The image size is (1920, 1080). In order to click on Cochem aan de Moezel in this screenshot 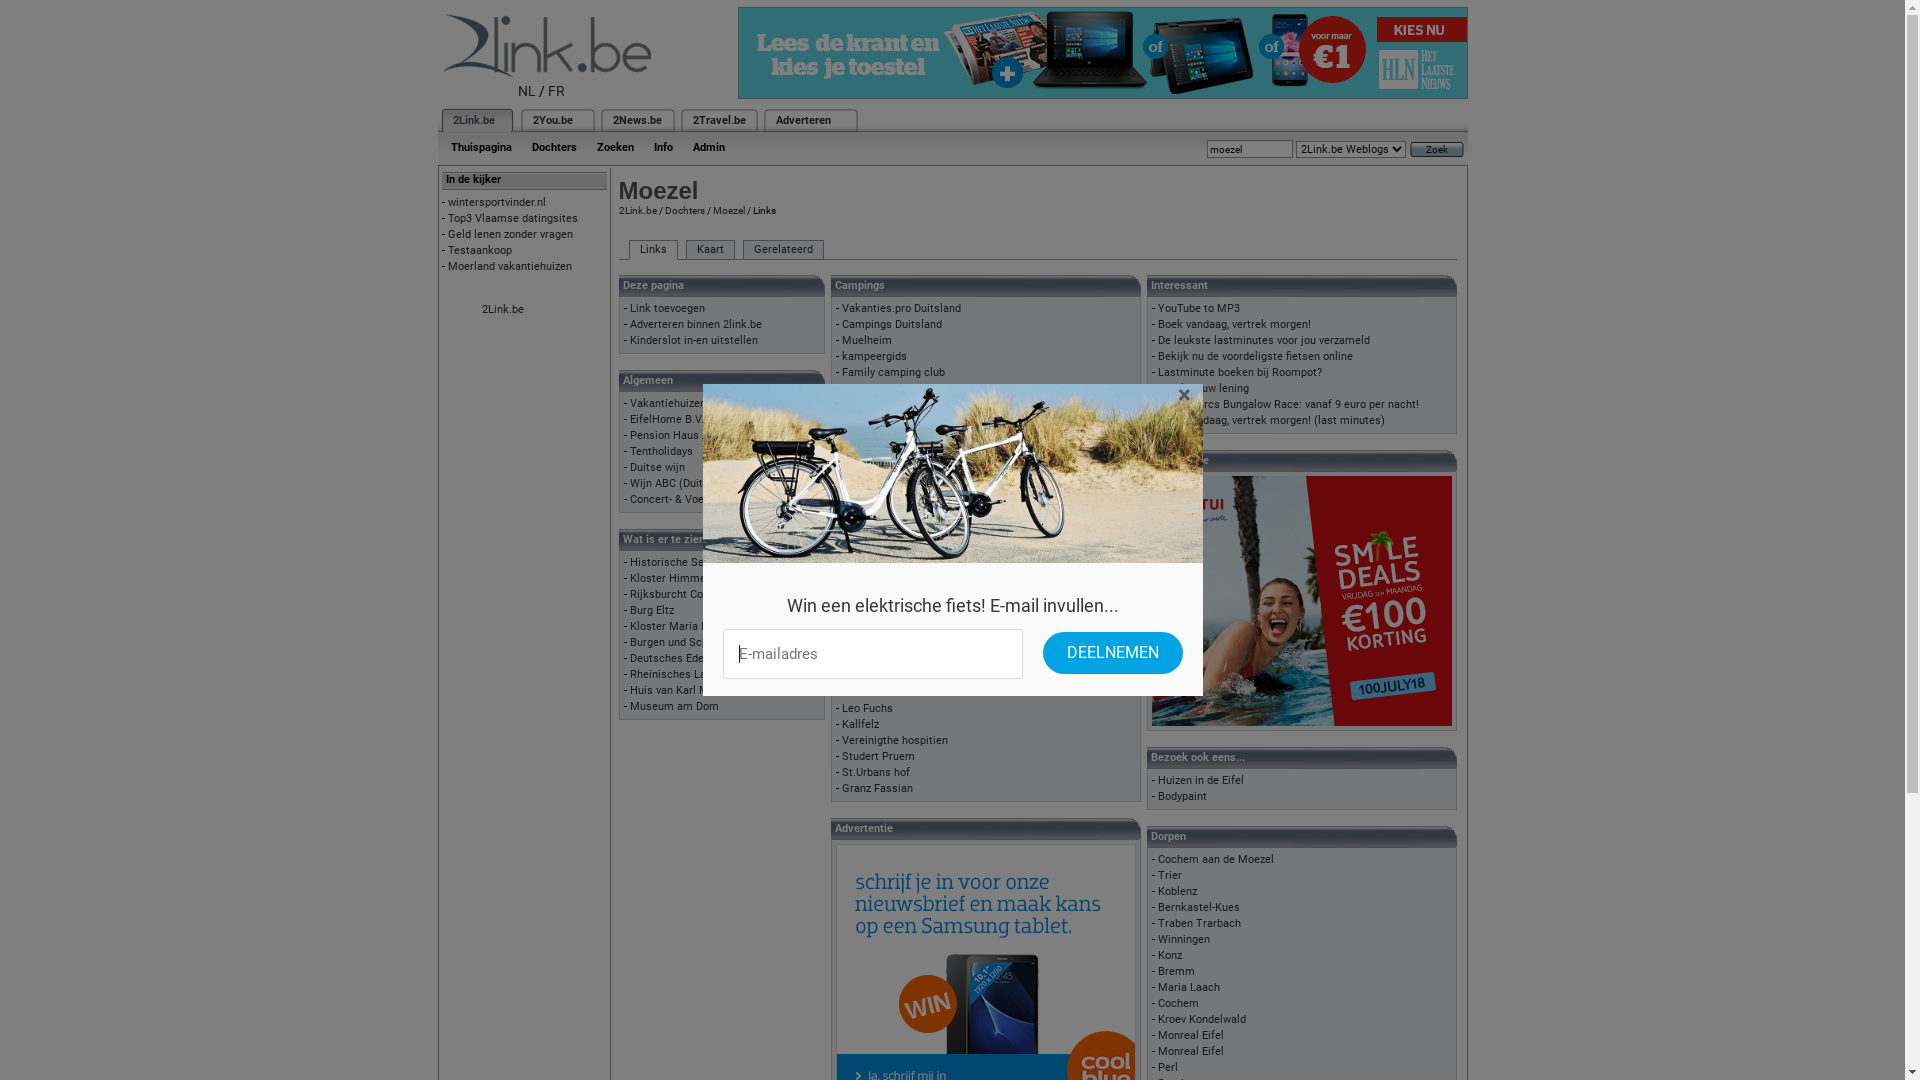, I will do `click(1216, 860)`.